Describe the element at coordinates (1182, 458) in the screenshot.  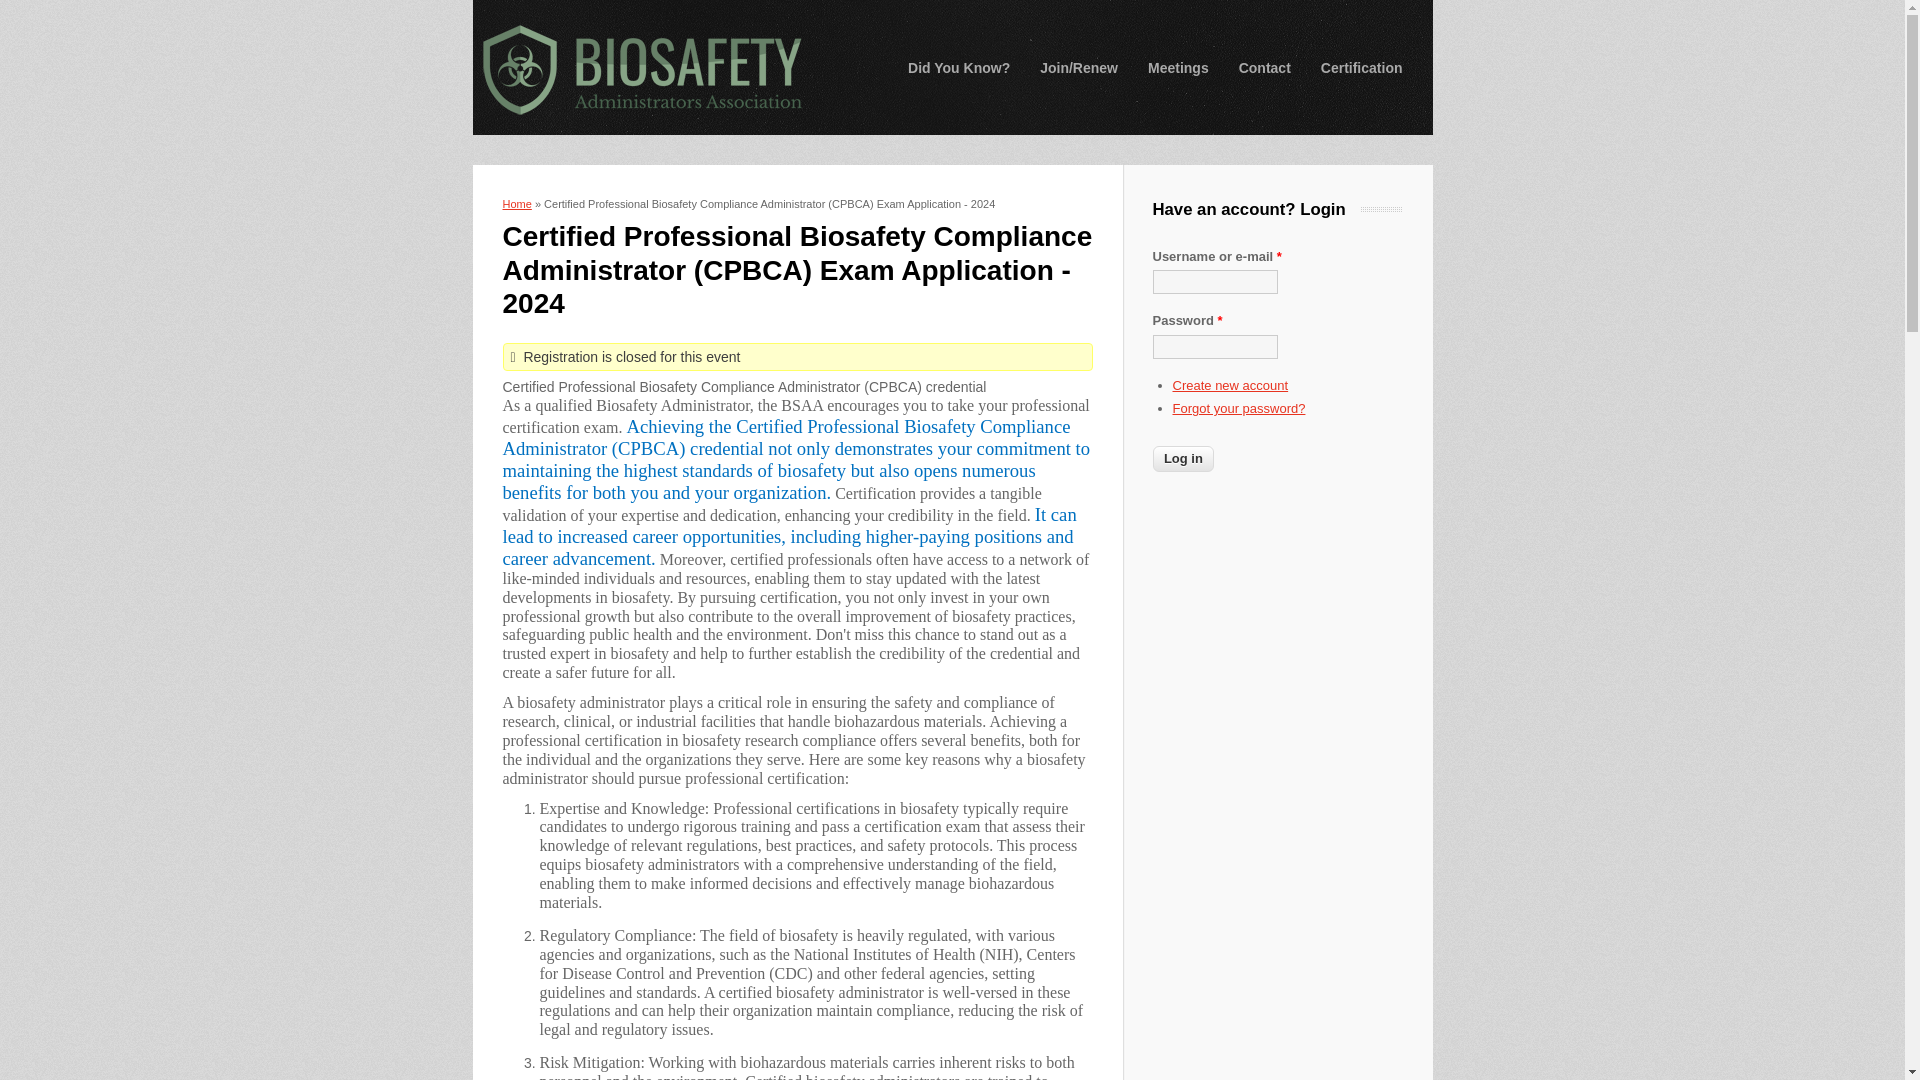
I see `Log in` at that location.